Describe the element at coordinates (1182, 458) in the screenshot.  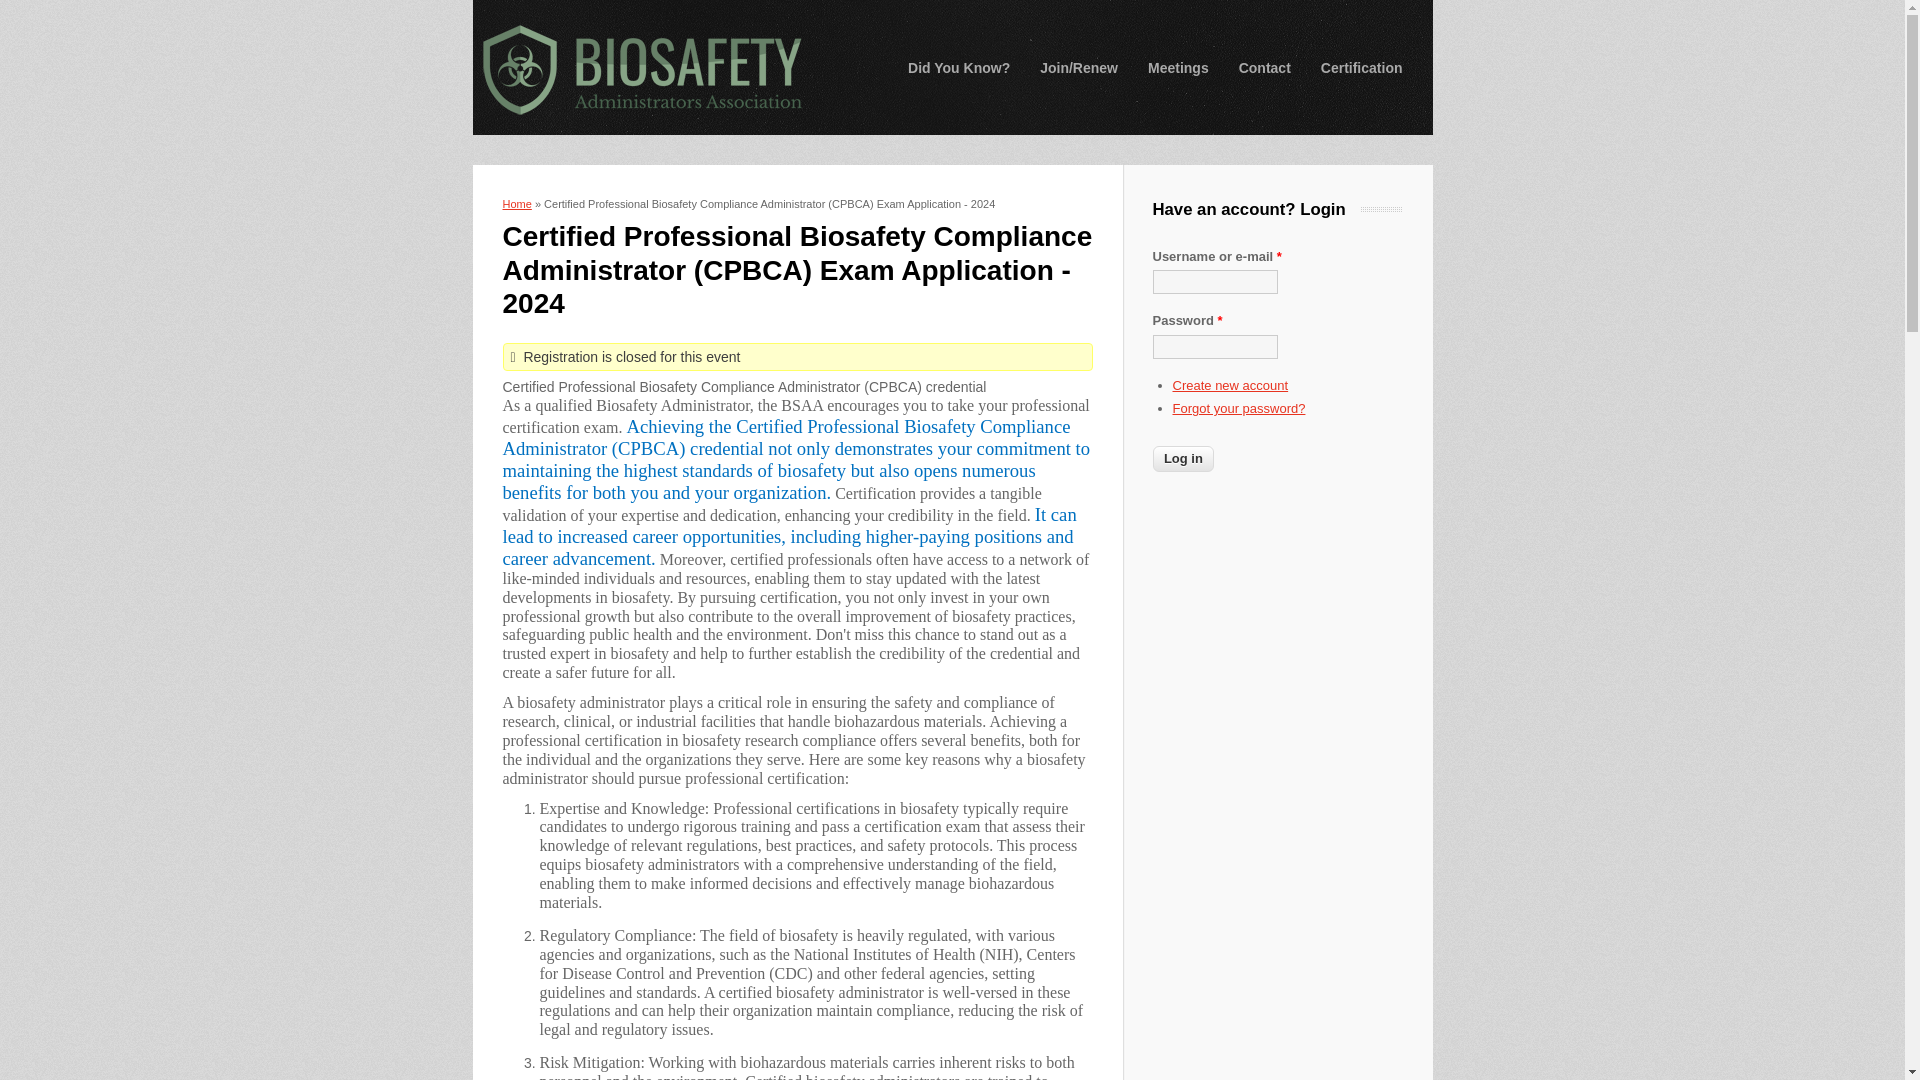
I see `Log in` at that location.